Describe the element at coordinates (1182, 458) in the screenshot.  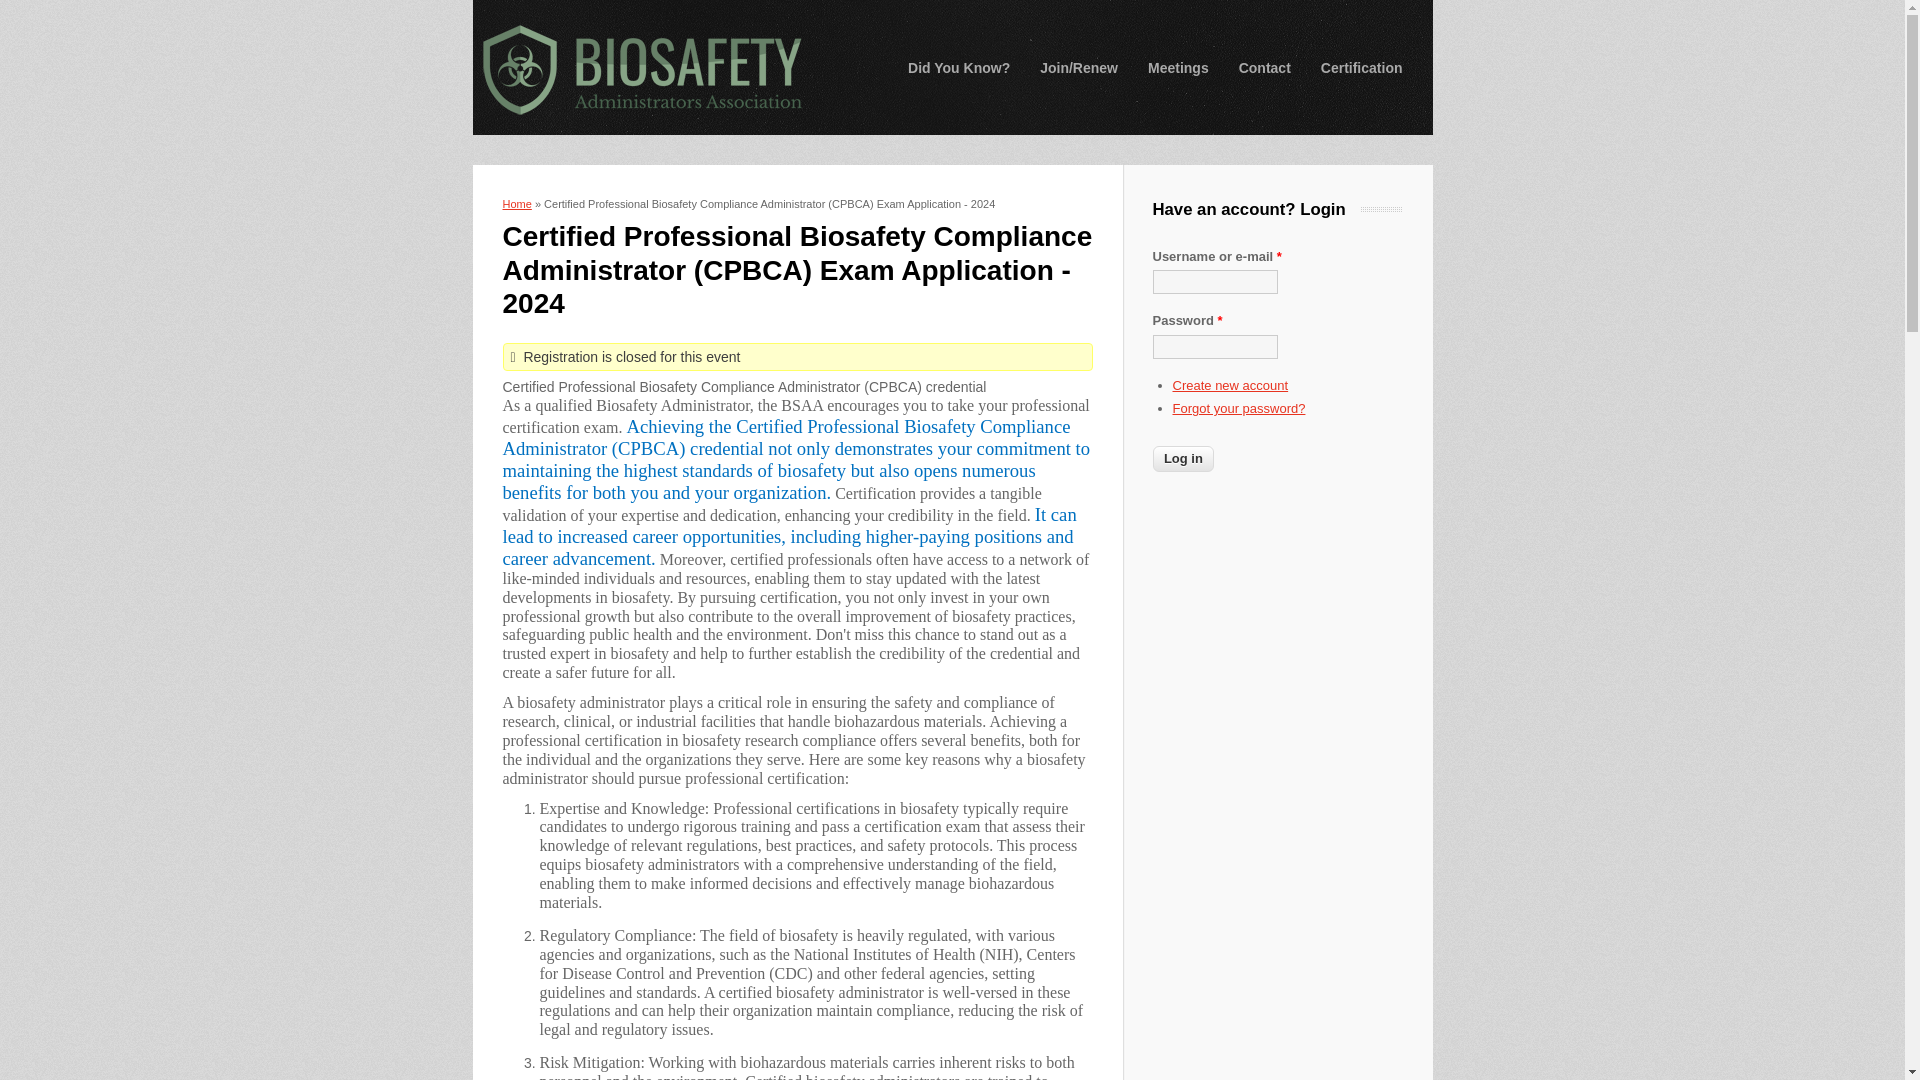
I see `Log in` at that location.